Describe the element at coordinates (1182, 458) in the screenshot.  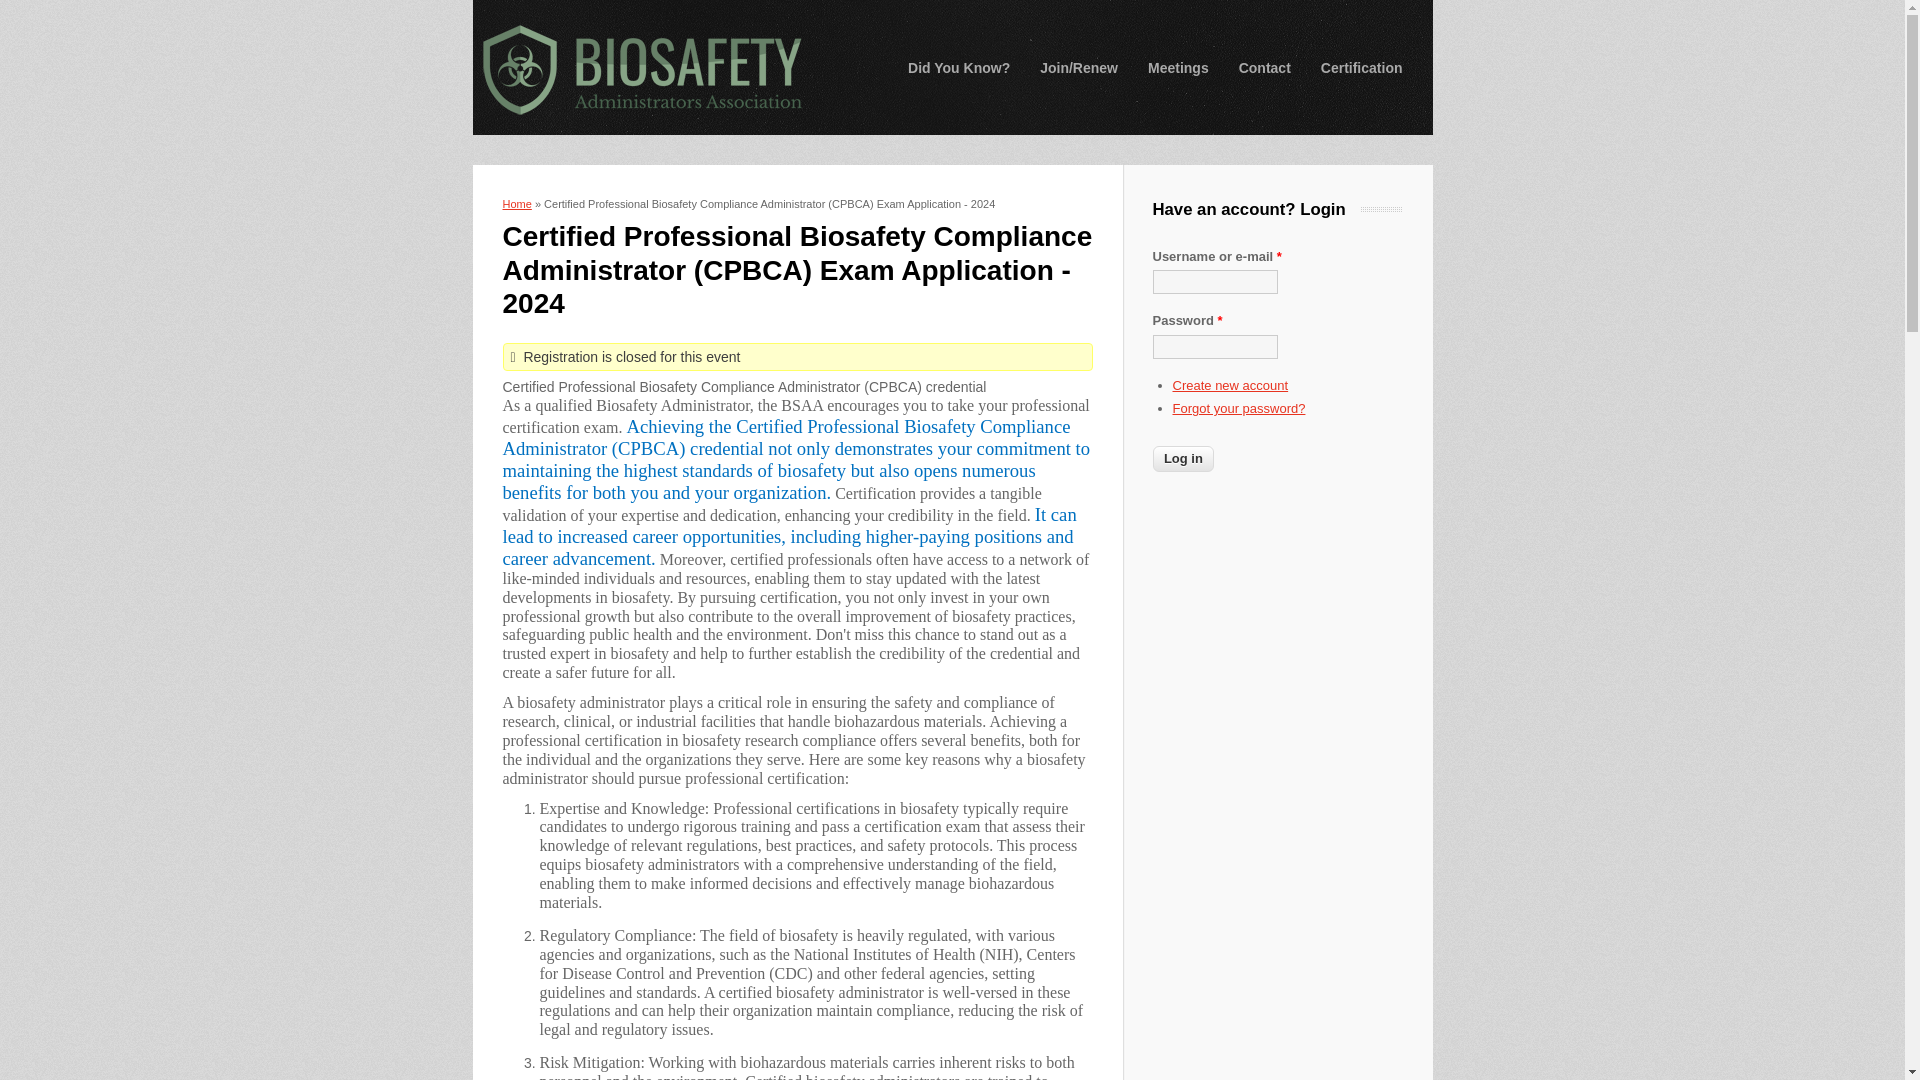
I see `Log in` at that location.